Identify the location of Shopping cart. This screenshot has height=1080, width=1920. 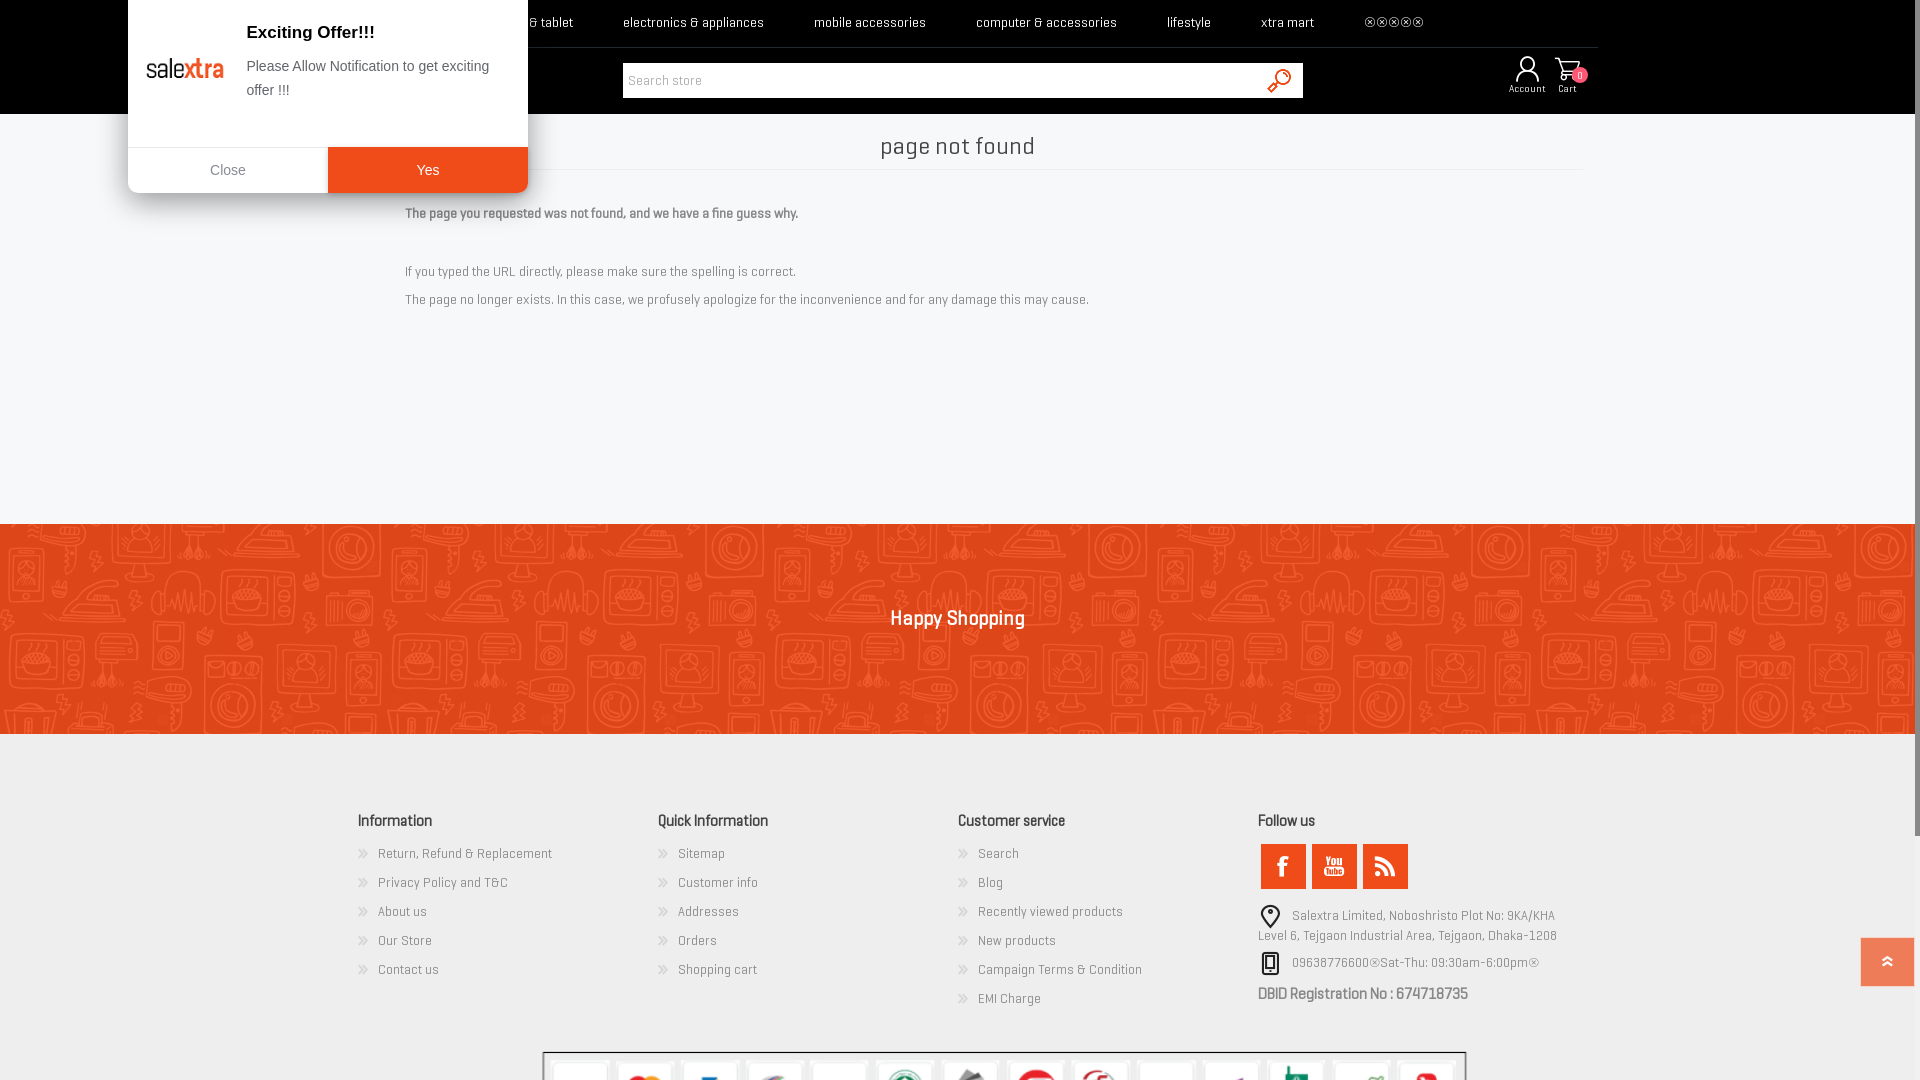
(1568, 70).